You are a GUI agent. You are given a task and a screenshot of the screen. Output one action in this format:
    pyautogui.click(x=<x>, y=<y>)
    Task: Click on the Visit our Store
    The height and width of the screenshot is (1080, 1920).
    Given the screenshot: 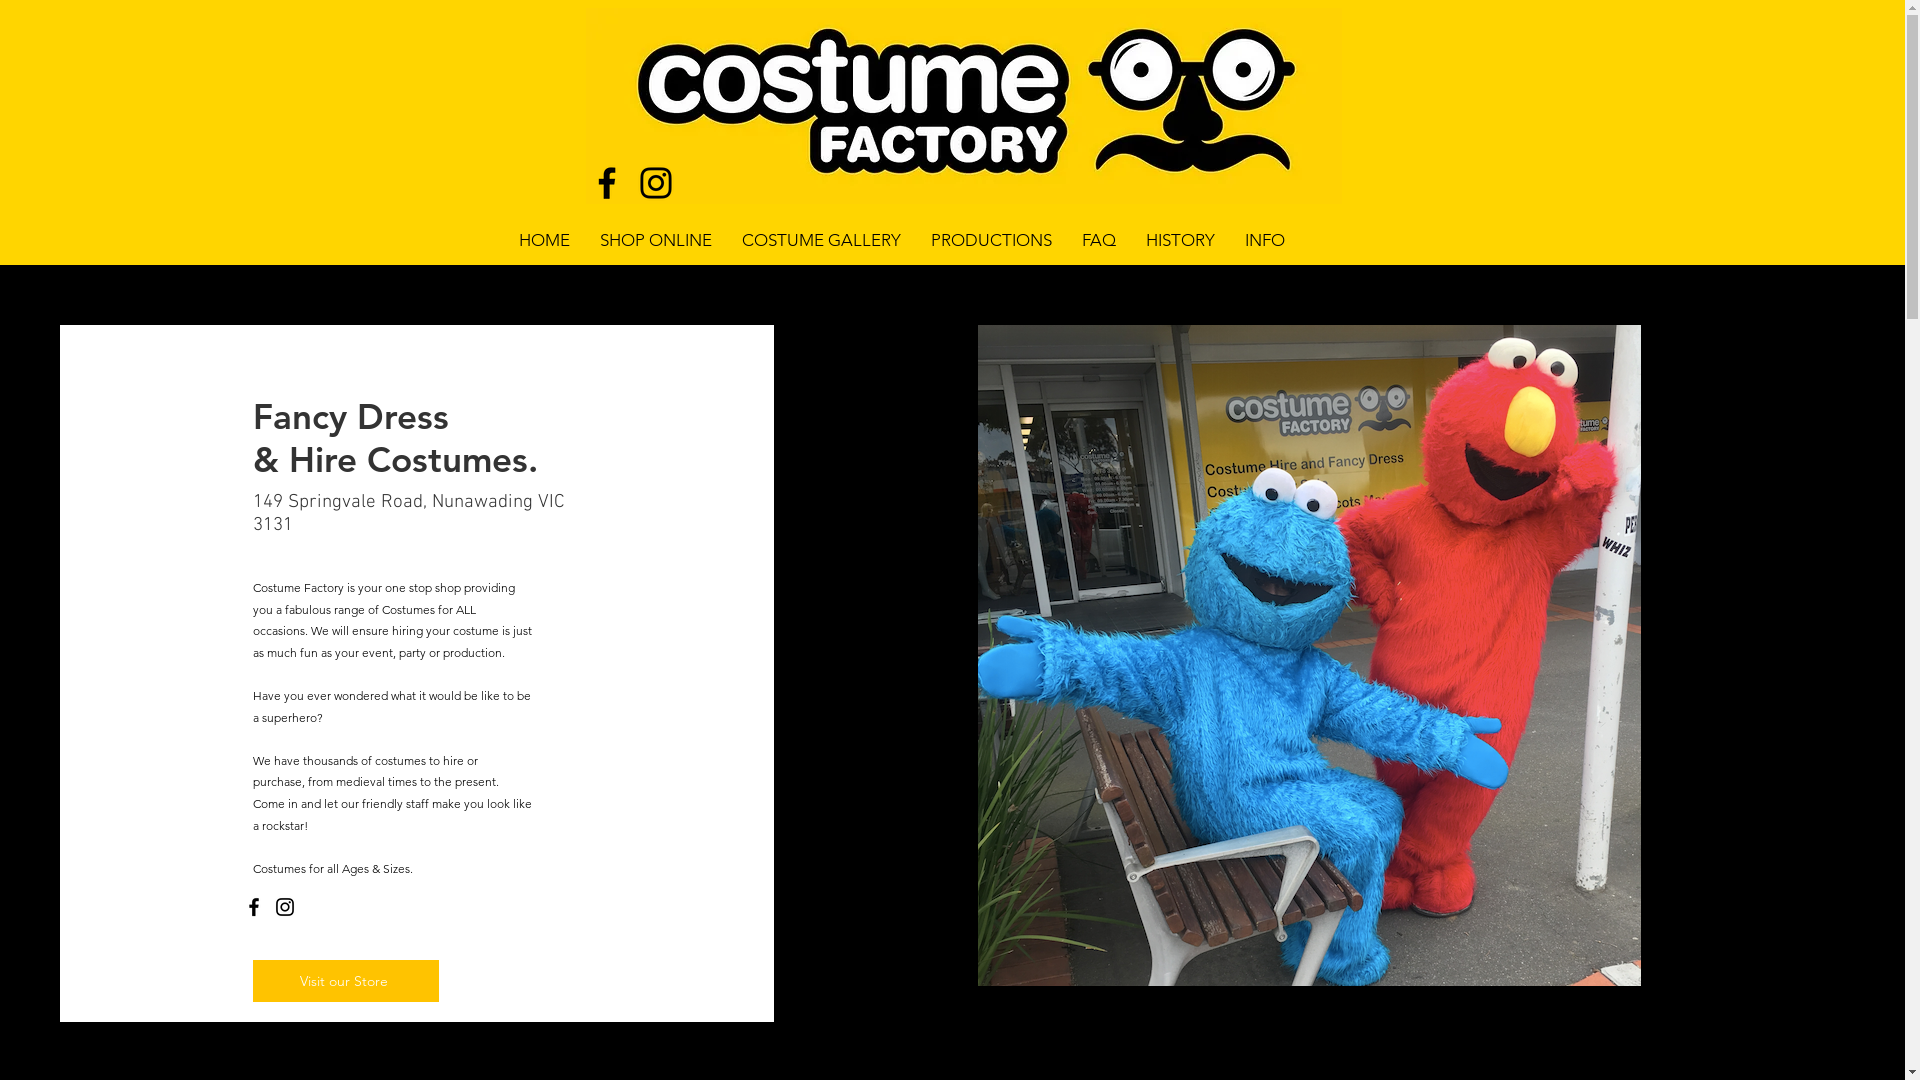 What is the action you would take?
    pyautogui.click(x=346, y=981)
    